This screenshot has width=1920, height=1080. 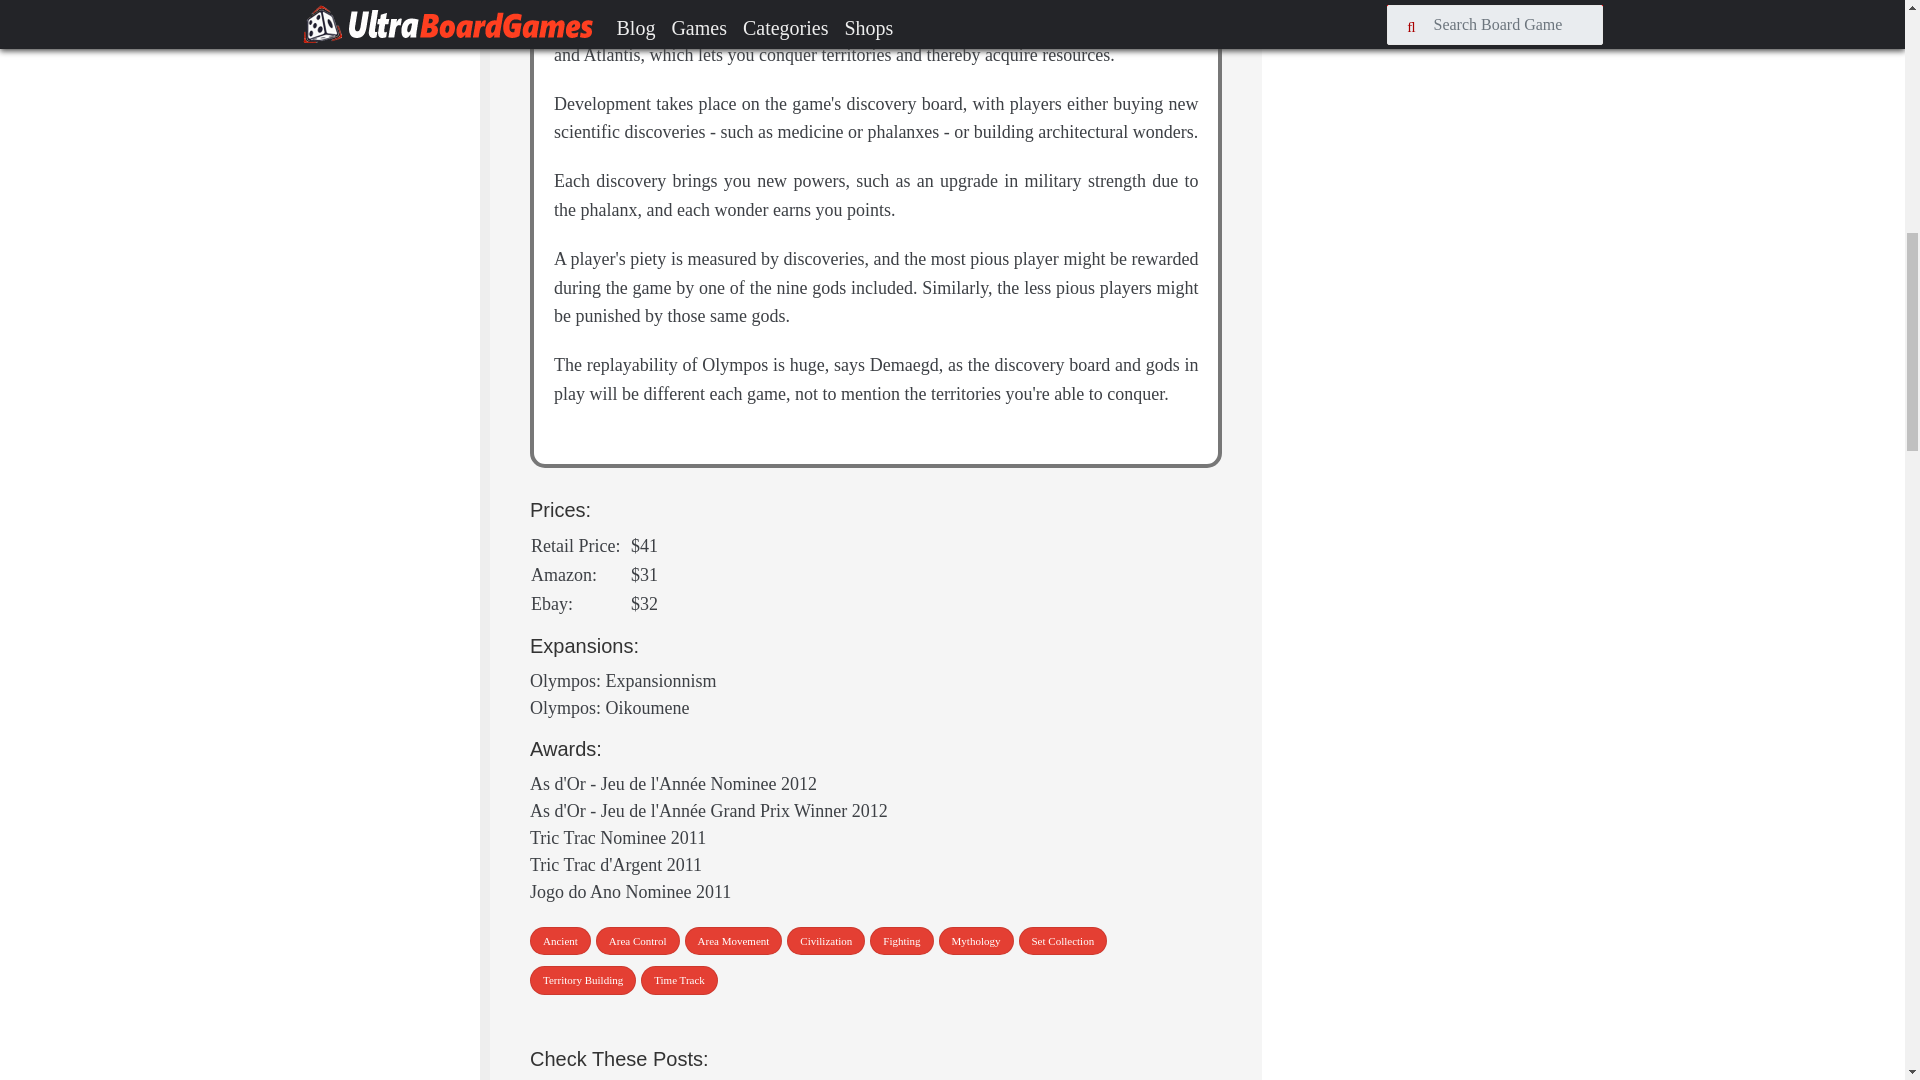 I want to click on Territory Building, so click(x=582, y=980).